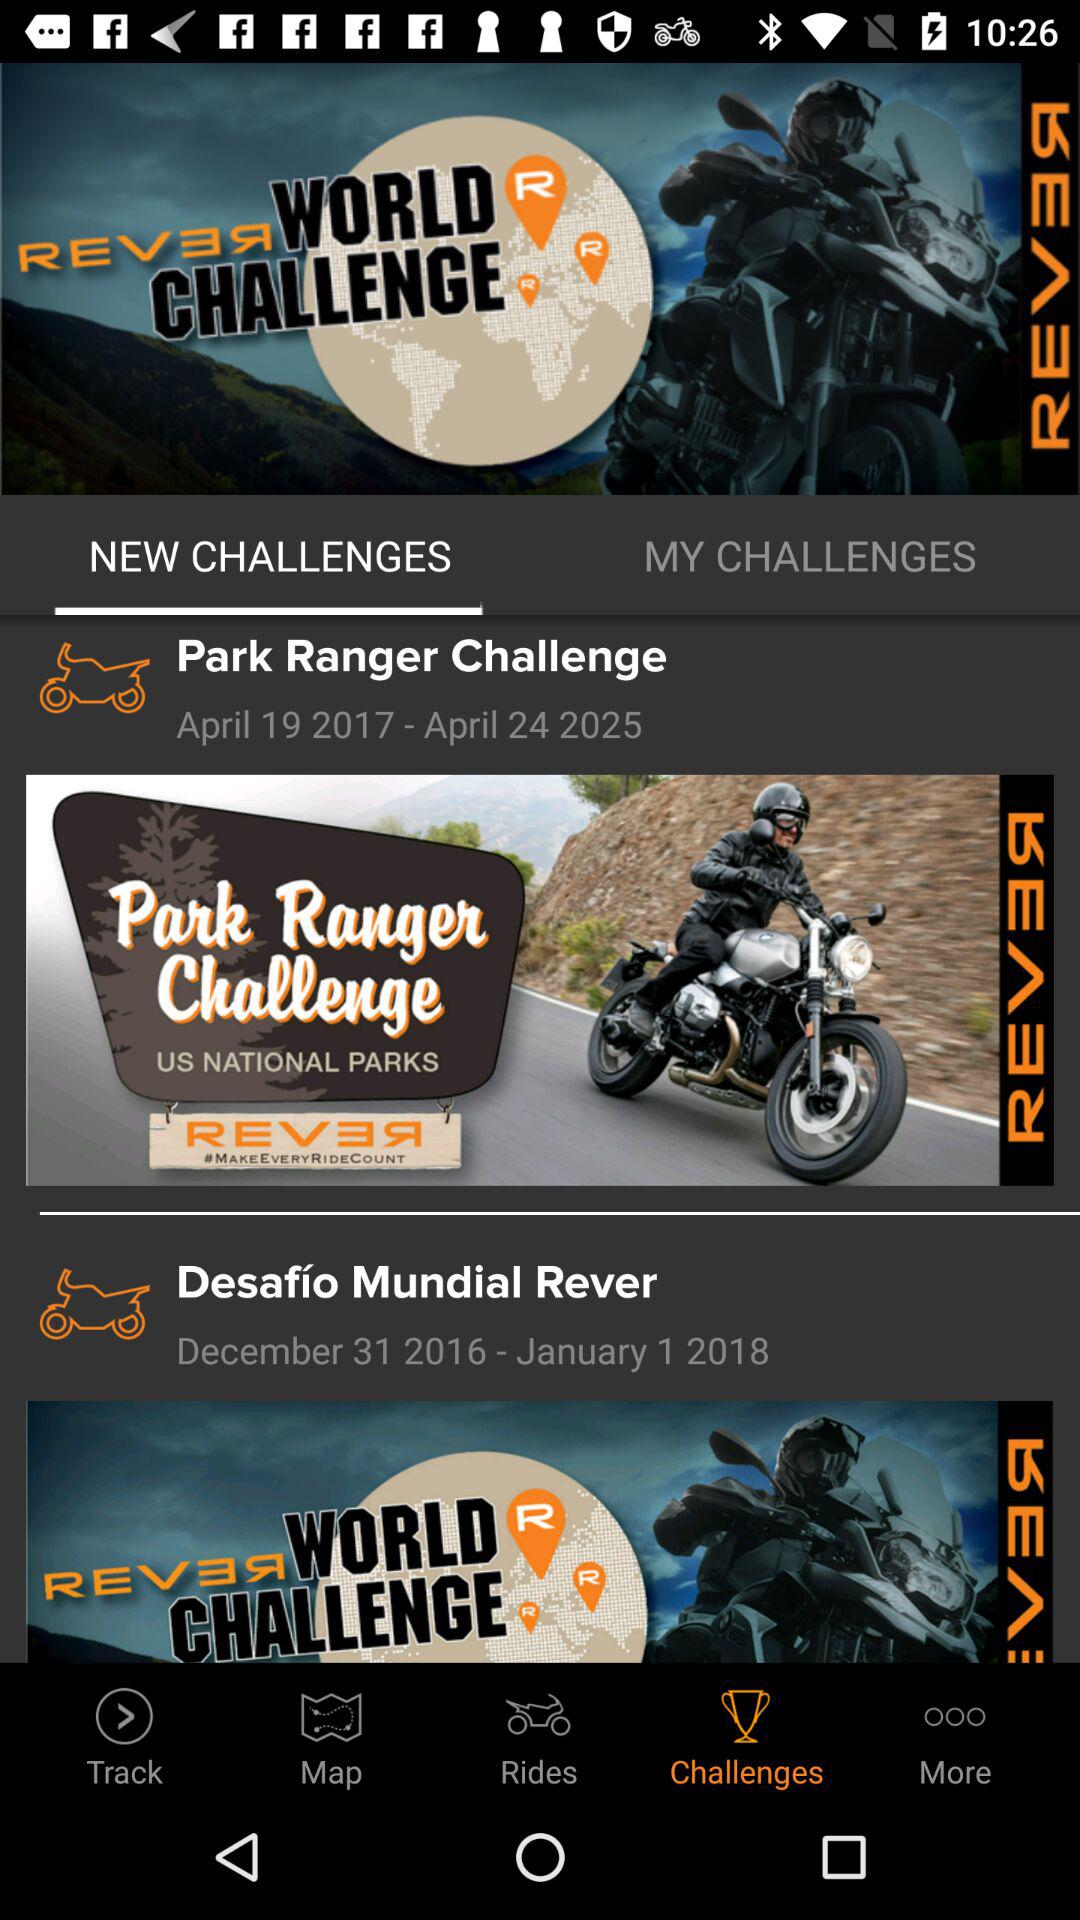 The width and height of the screenshot is (1080, 1920). What do you see at coordinates (810, 555) in the screenshot?
I see `open the item to the right of new challenges icon` at bounding box center [810, 555].